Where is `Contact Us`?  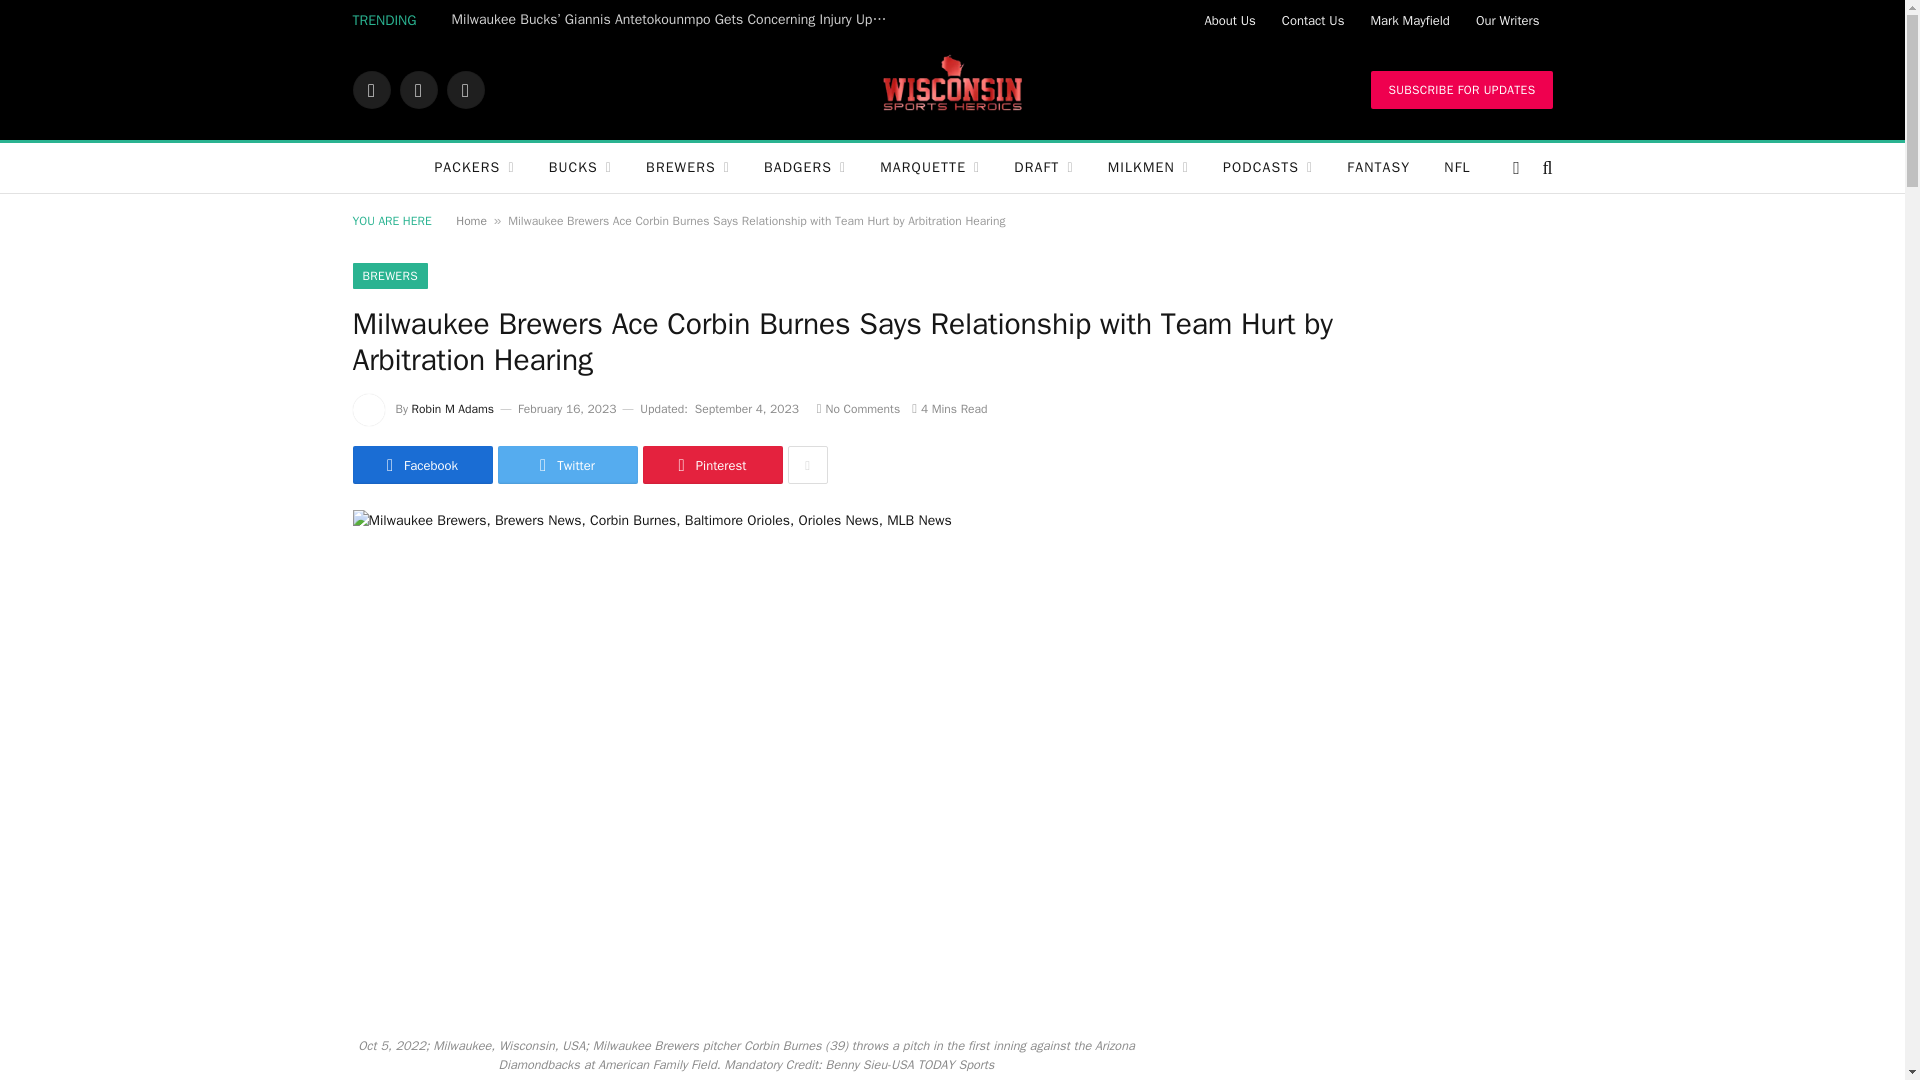 Contact Us is located at coordinates (1313, 20).